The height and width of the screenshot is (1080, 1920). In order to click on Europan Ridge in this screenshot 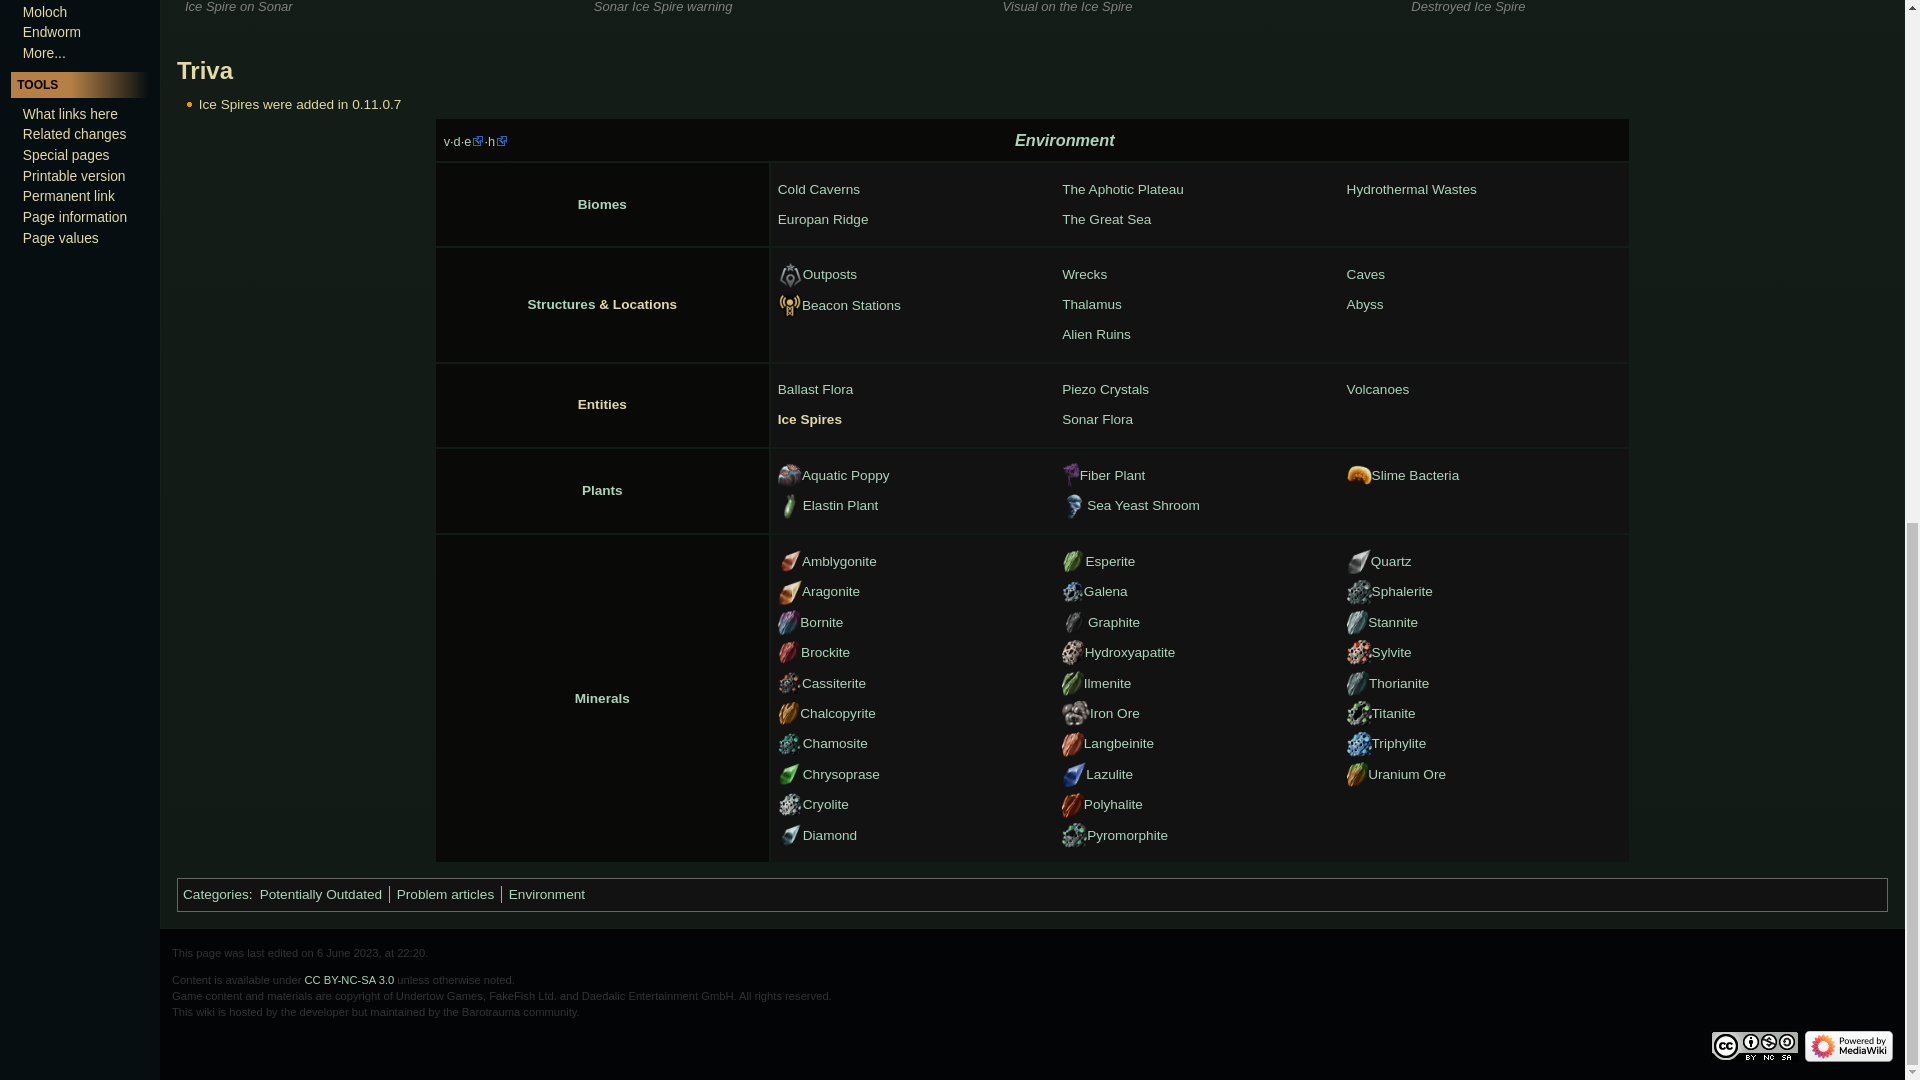, I will do `click(823, 220)`.